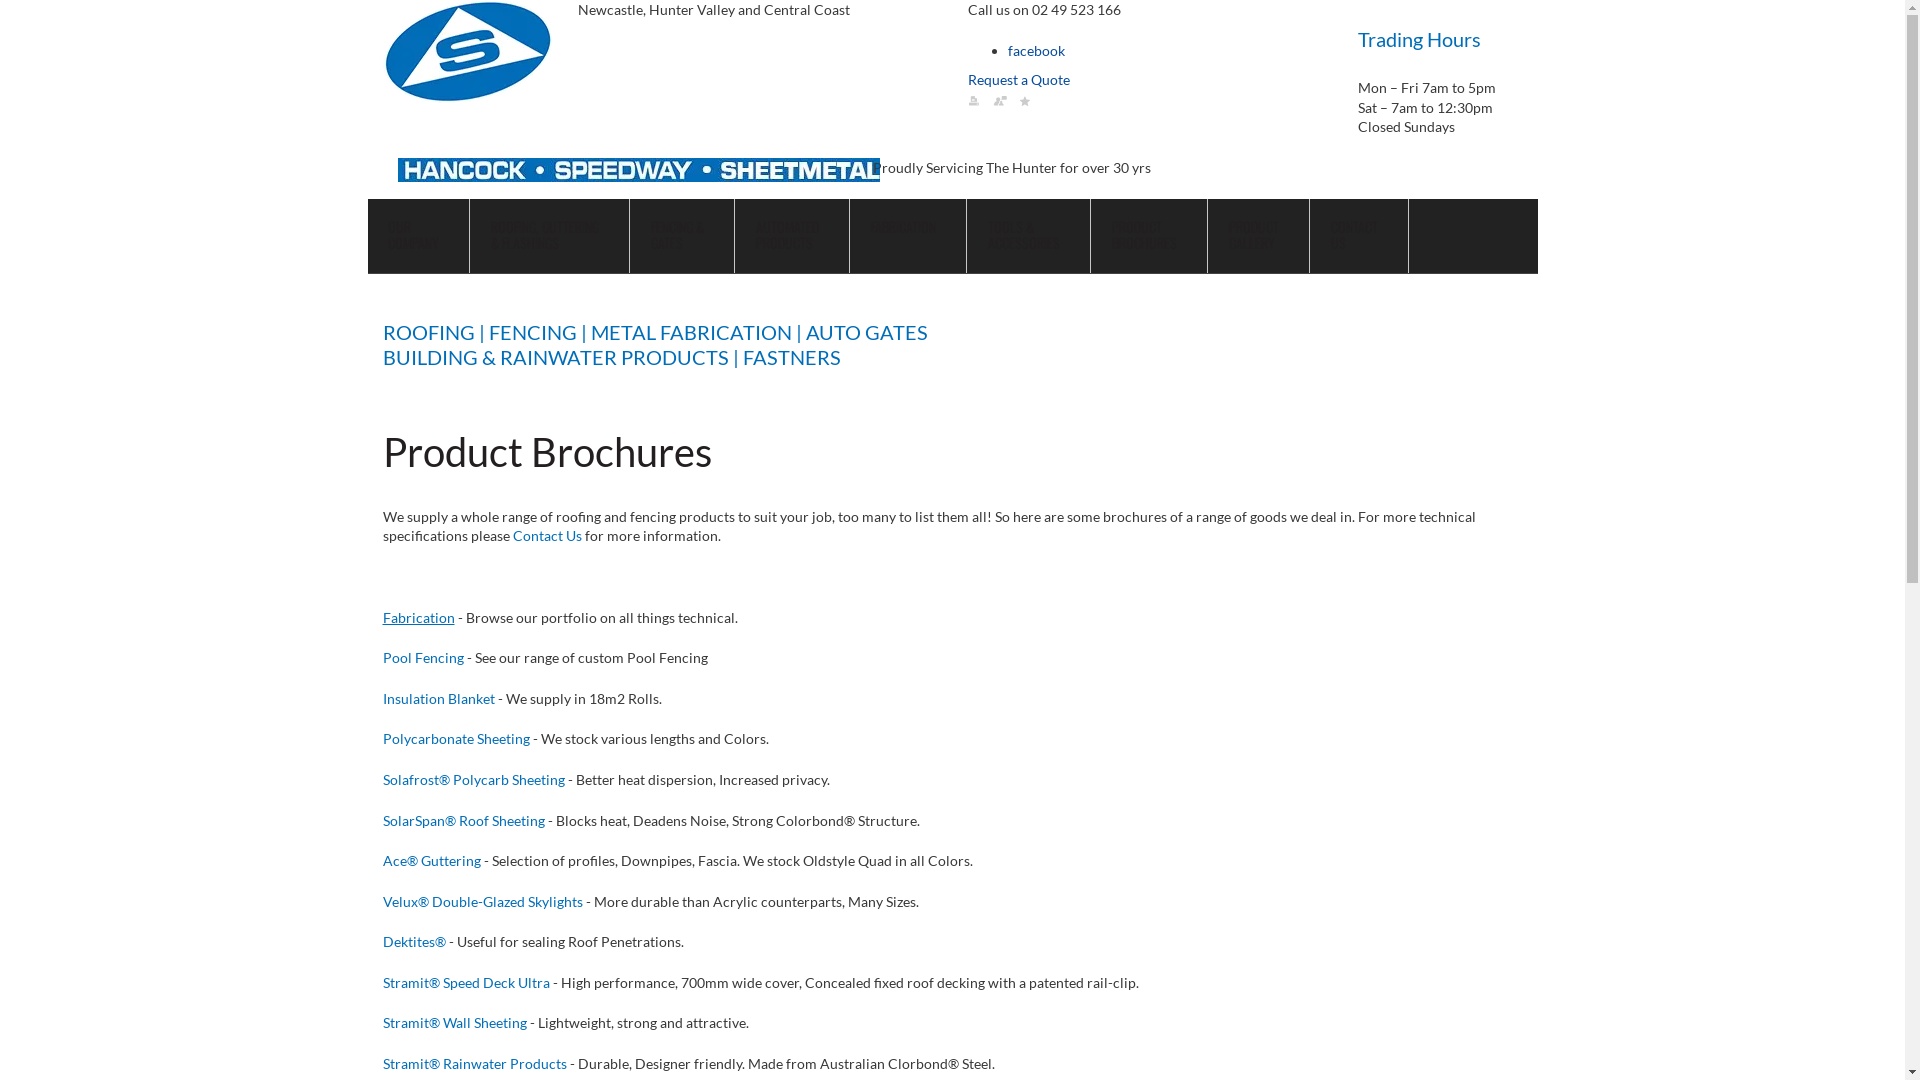  I want to click on OUR
COMPANY, so click(419, 236).